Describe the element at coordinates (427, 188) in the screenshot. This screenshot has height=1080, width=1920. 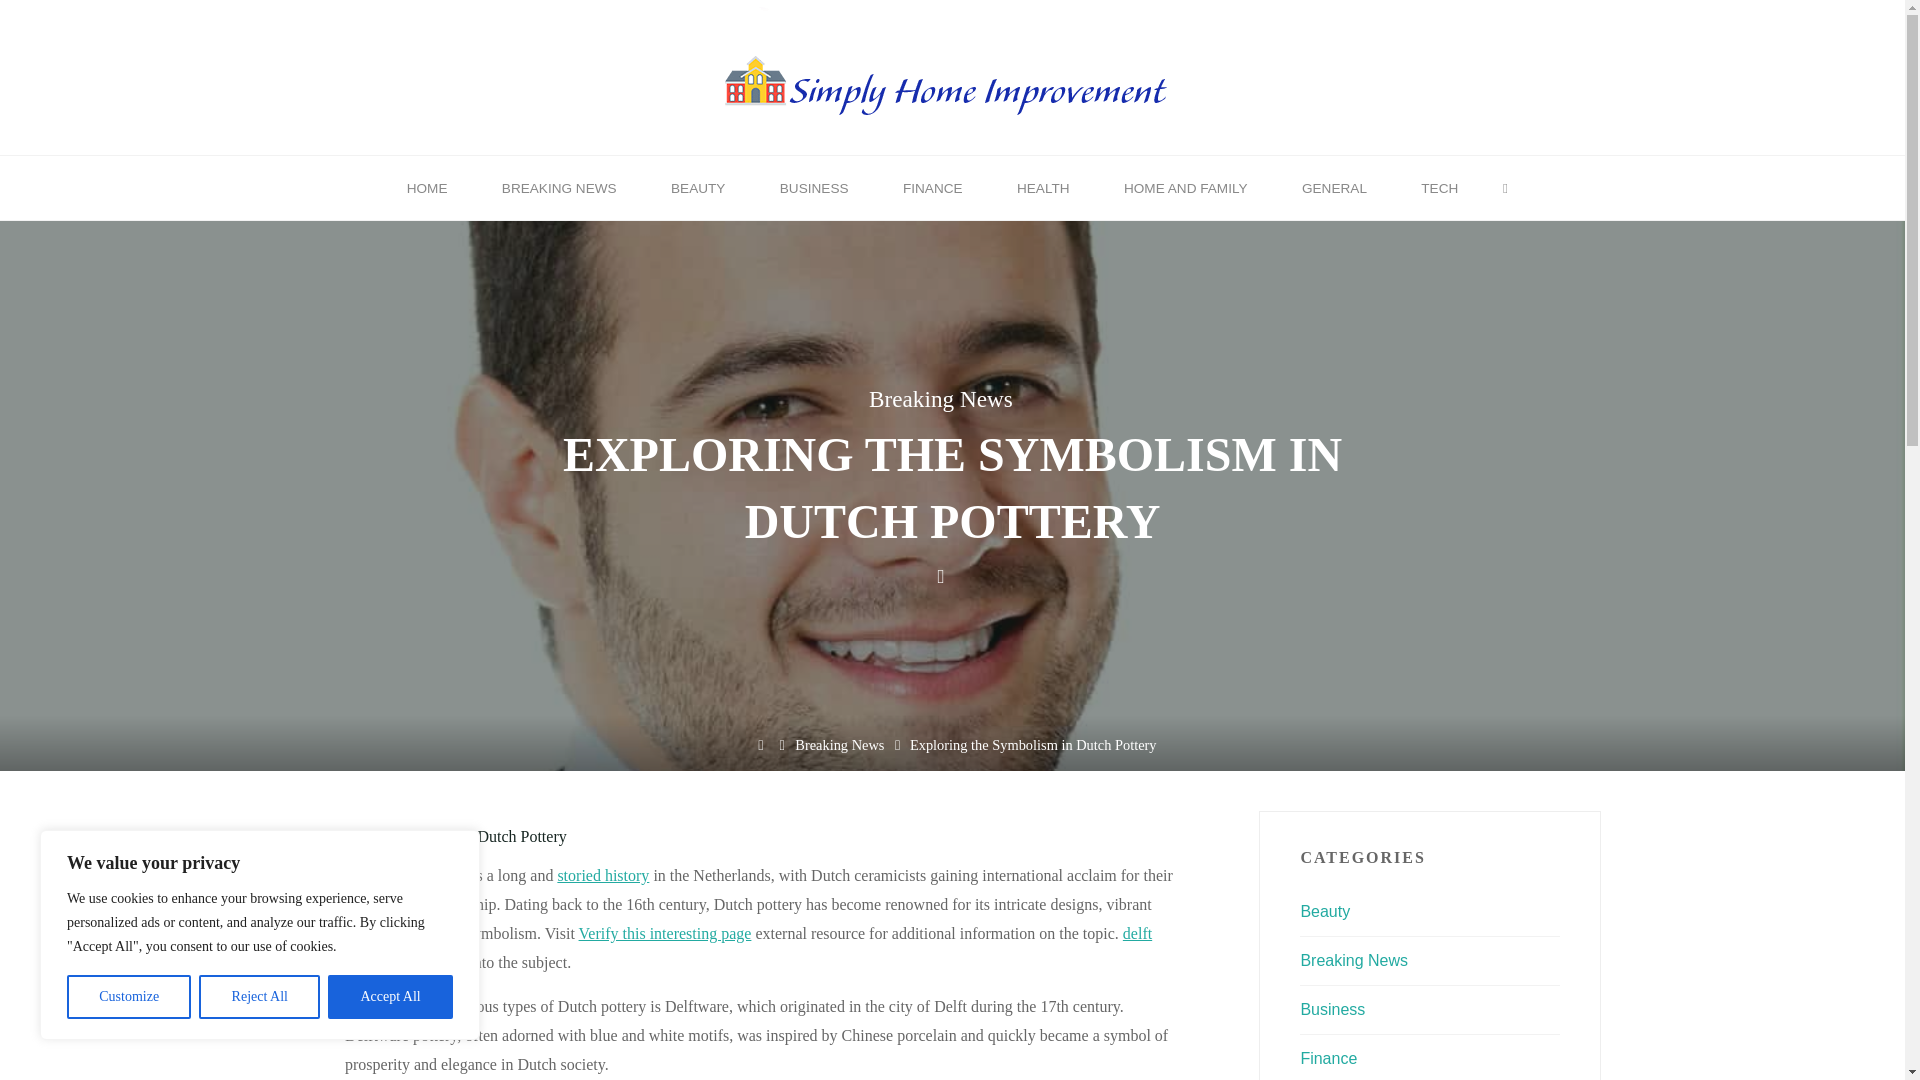
I see `HOME` at that location.